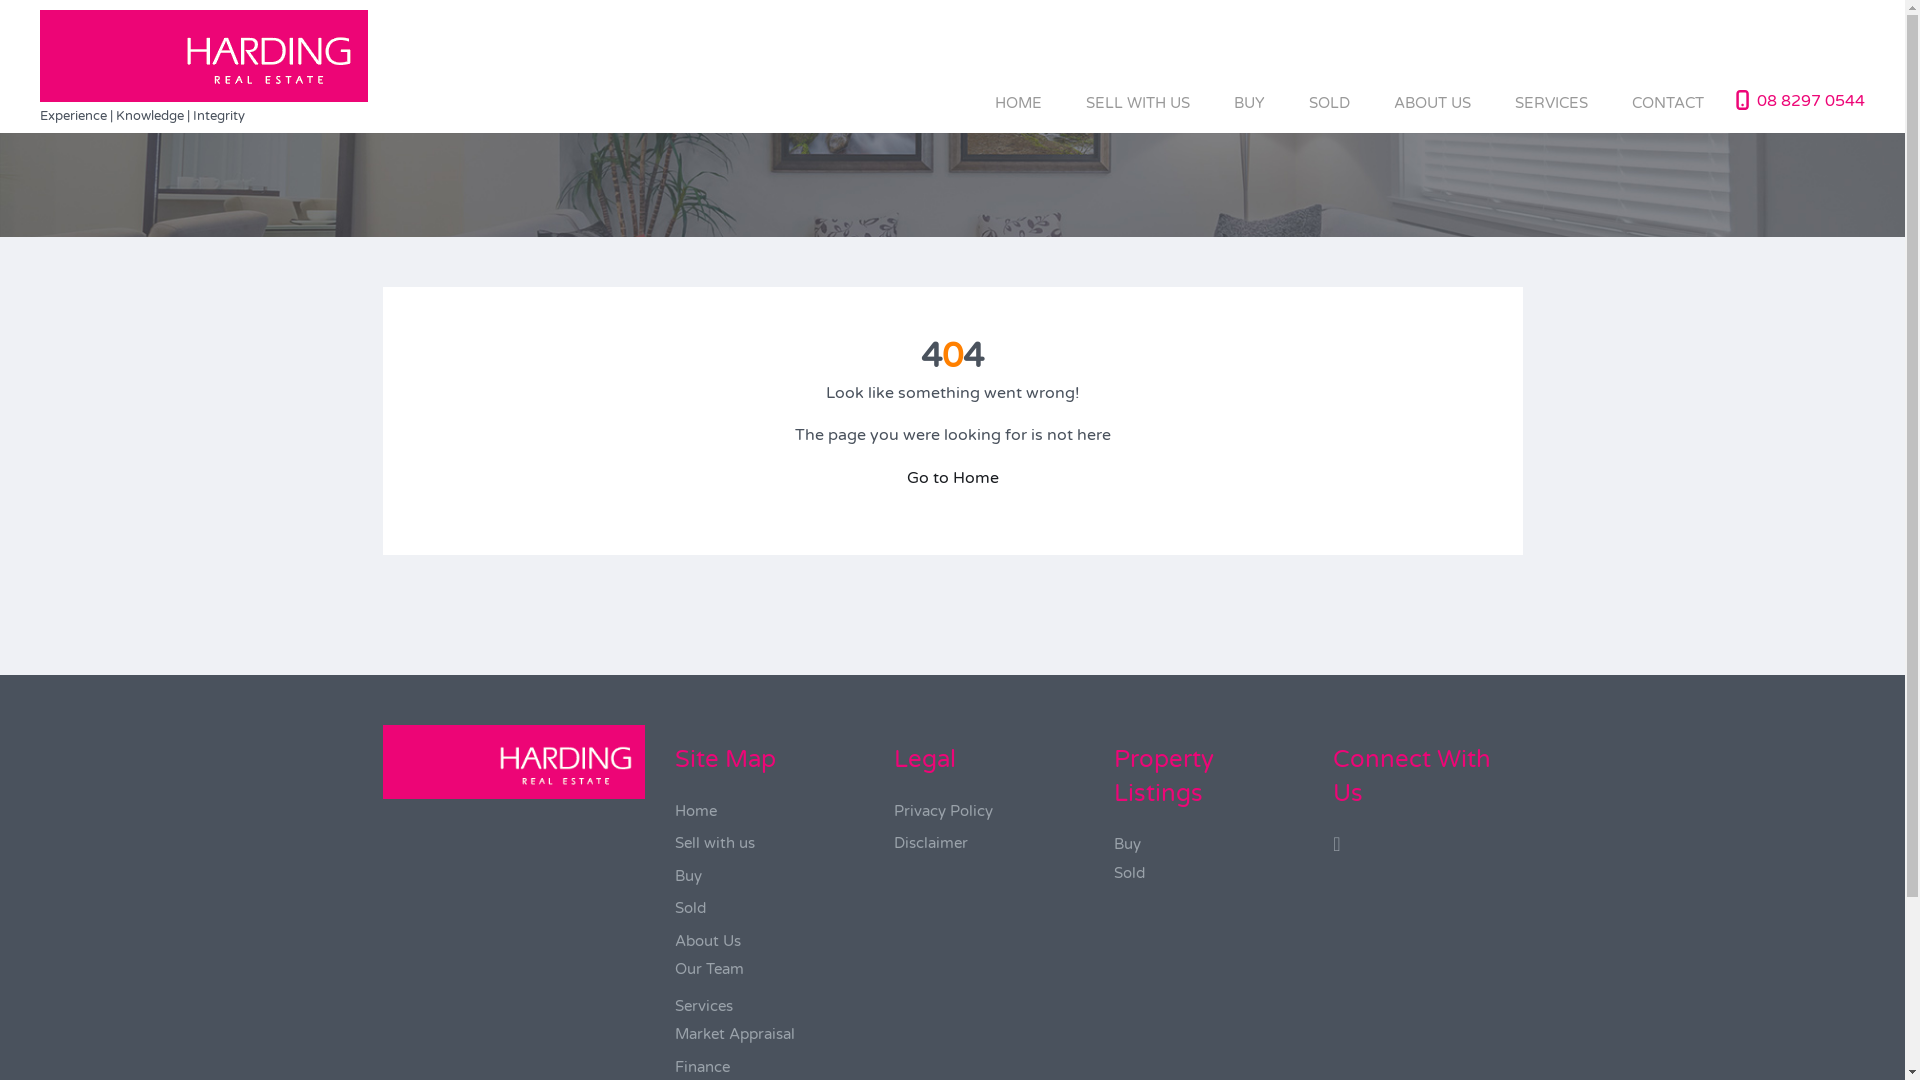 This screenshot has width=1920, height=1080. Describe the element at coordinates (708, 941) in the screenshot. I see `About Us` at that location.